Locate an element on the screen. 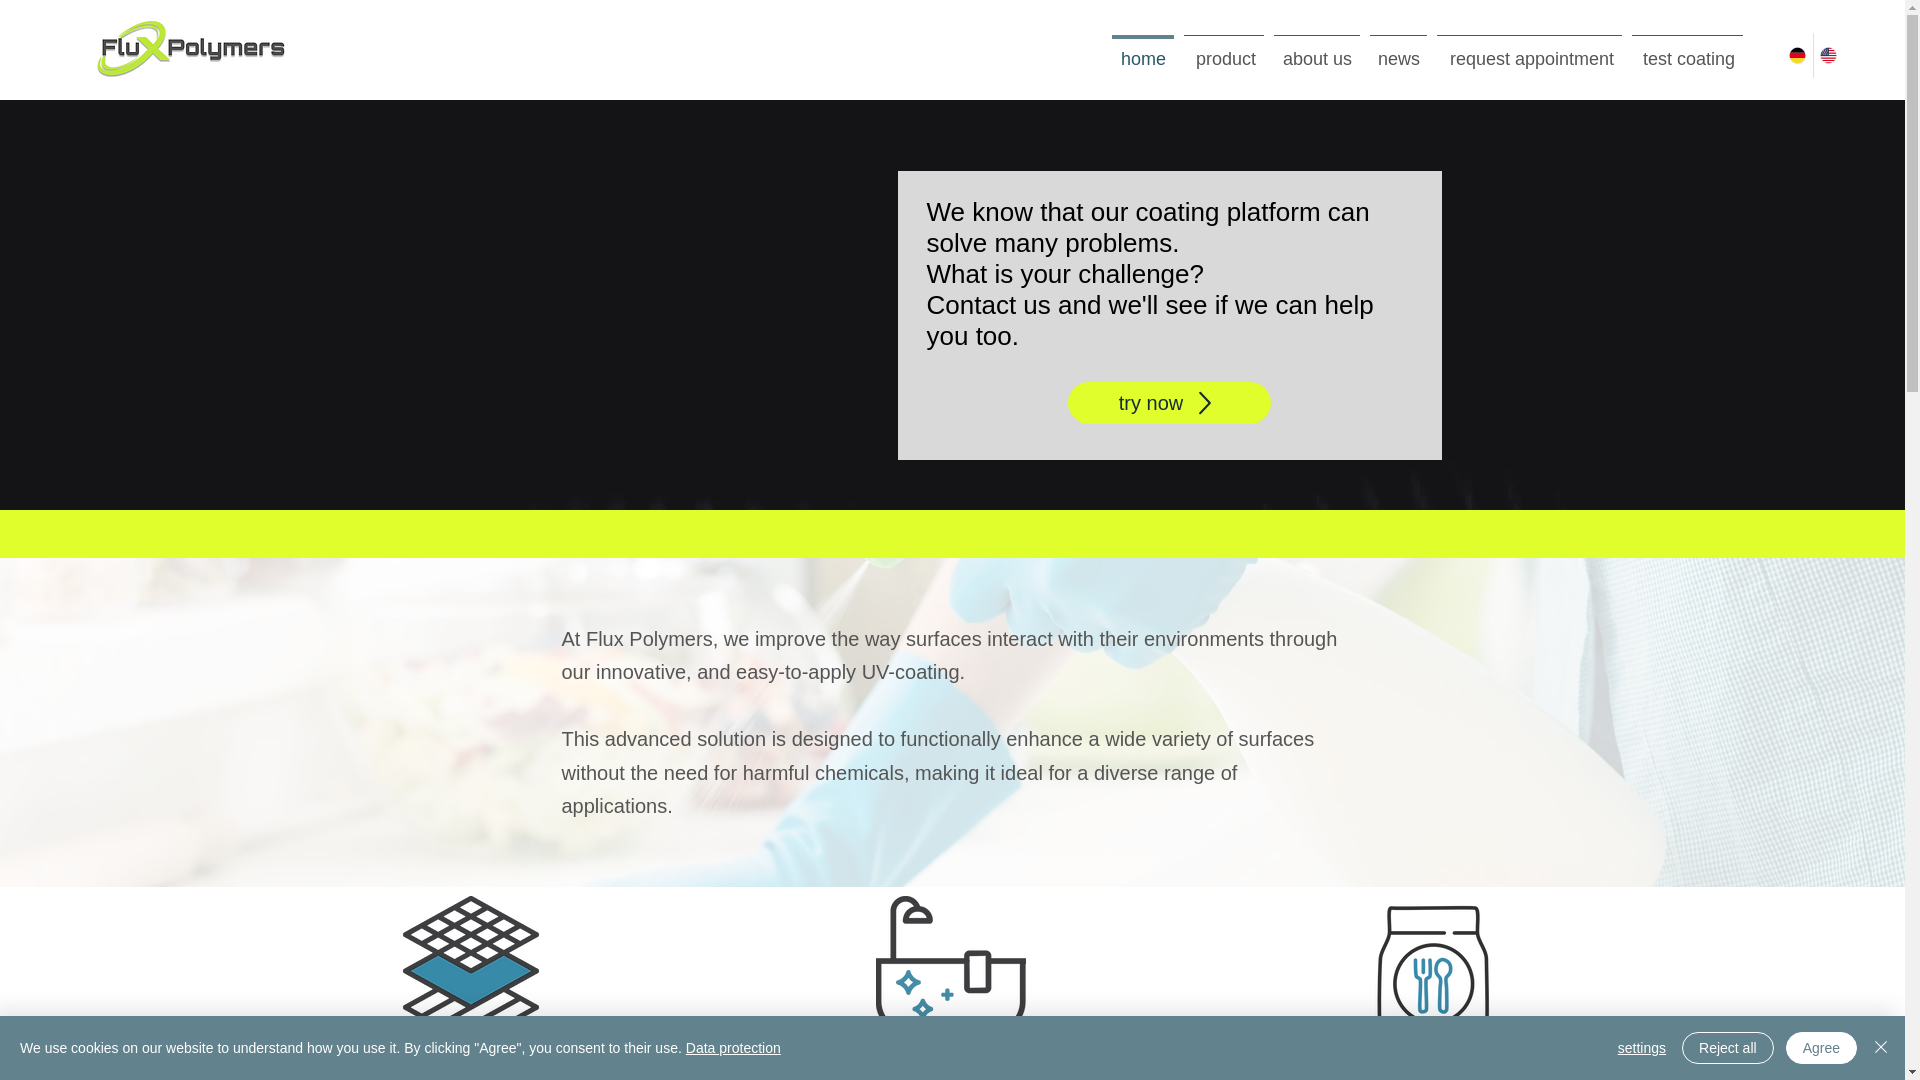 This screenshot has width=1920, height=1080. product is located at coordinates (1224, 49).